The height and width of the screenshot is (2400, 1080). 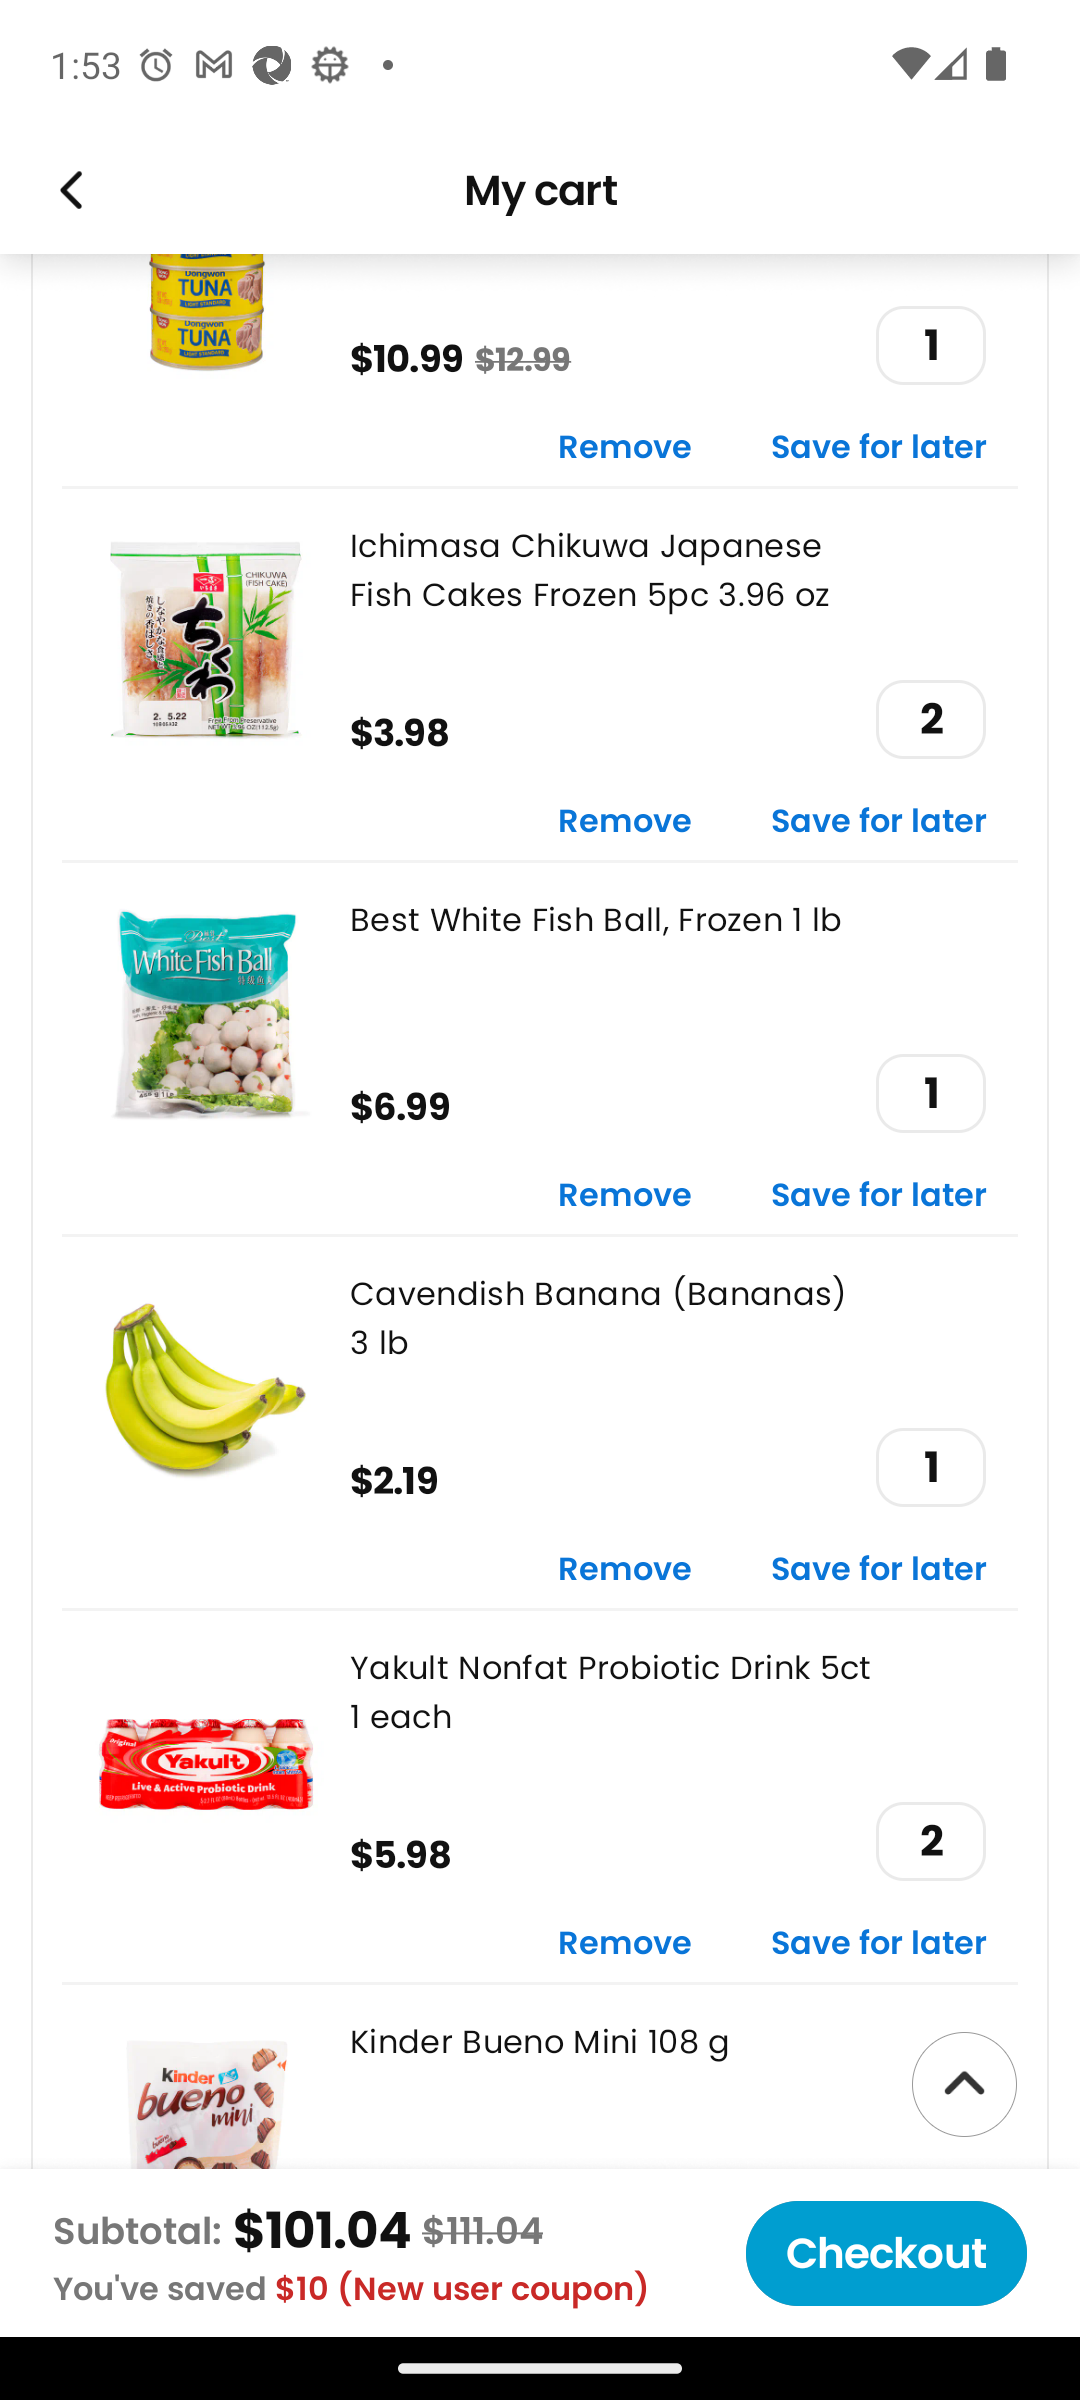 What do you see at coordinates (930, 346) in the screenshot?
I see `1` at bounding box center [930, 346].